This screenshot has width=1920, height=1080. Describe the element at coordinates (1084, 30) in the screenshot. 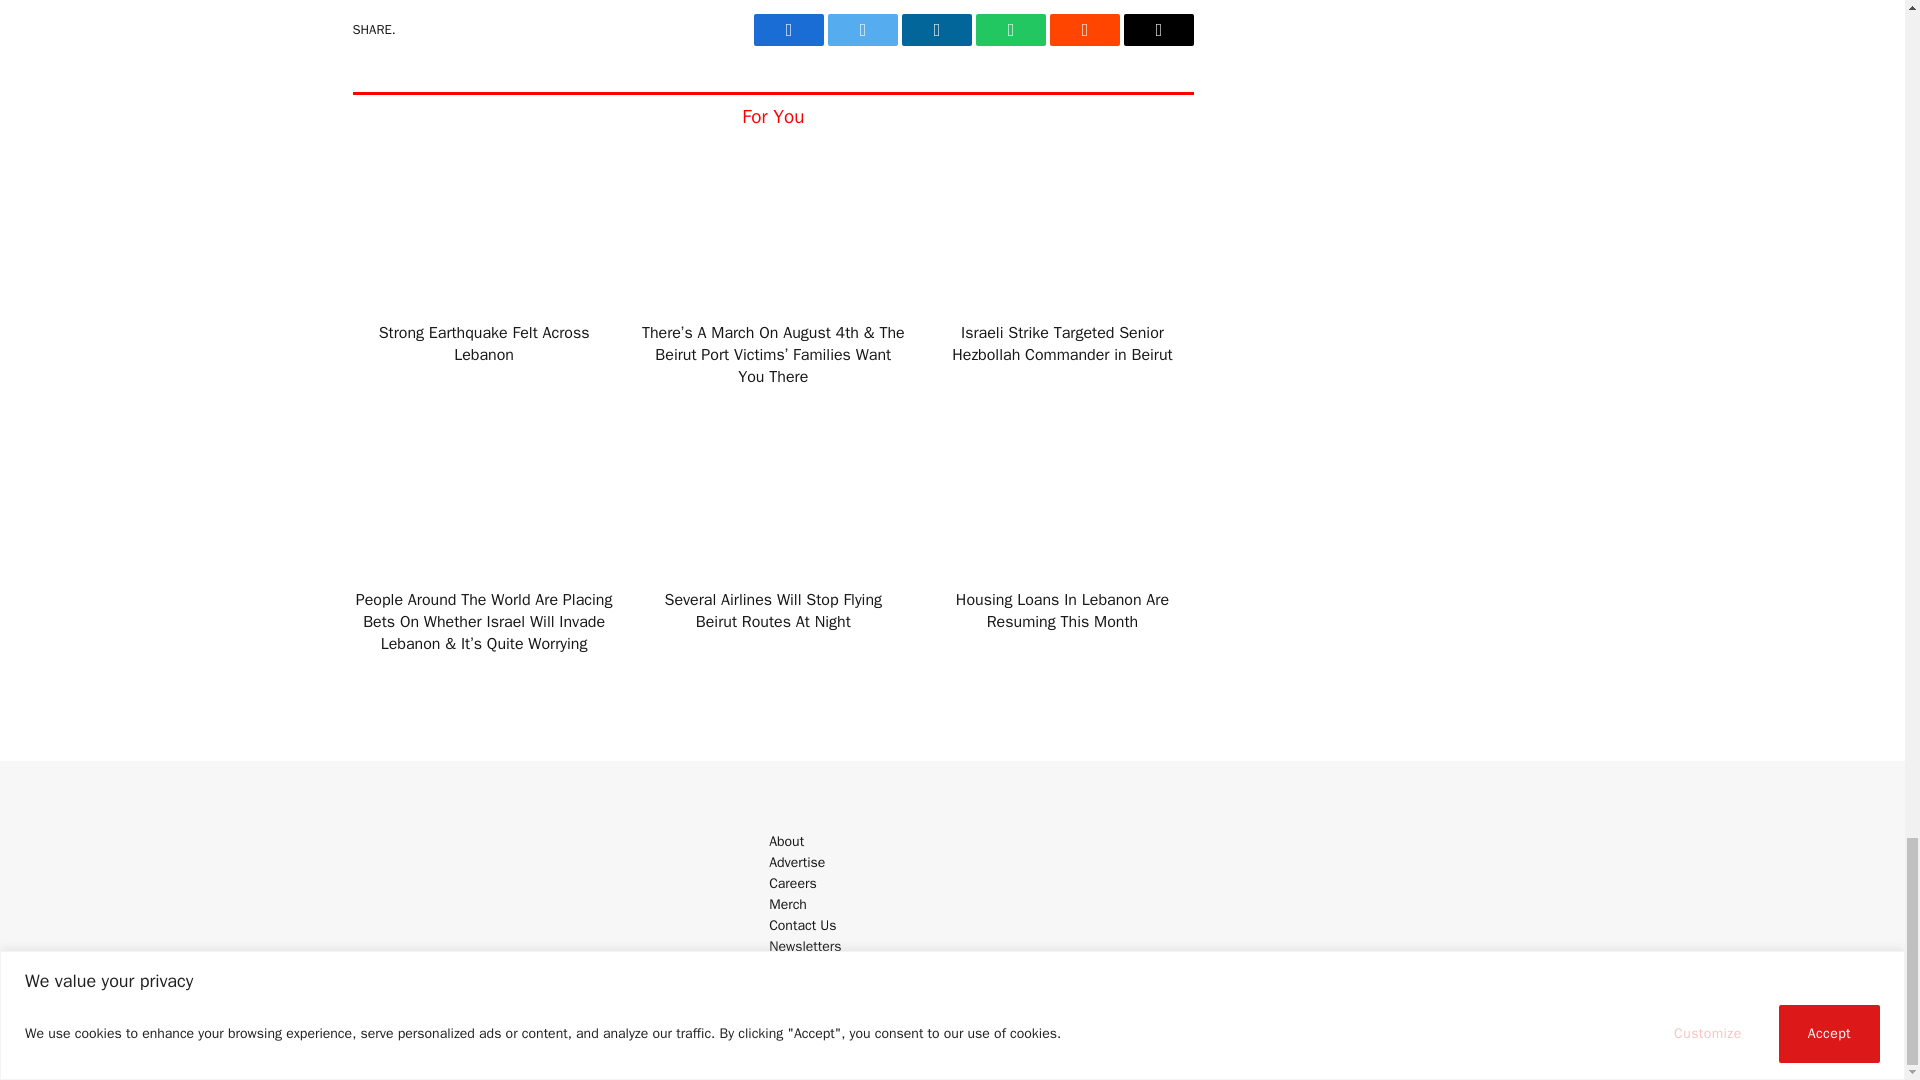

I see `Share on Reddit` at that location.